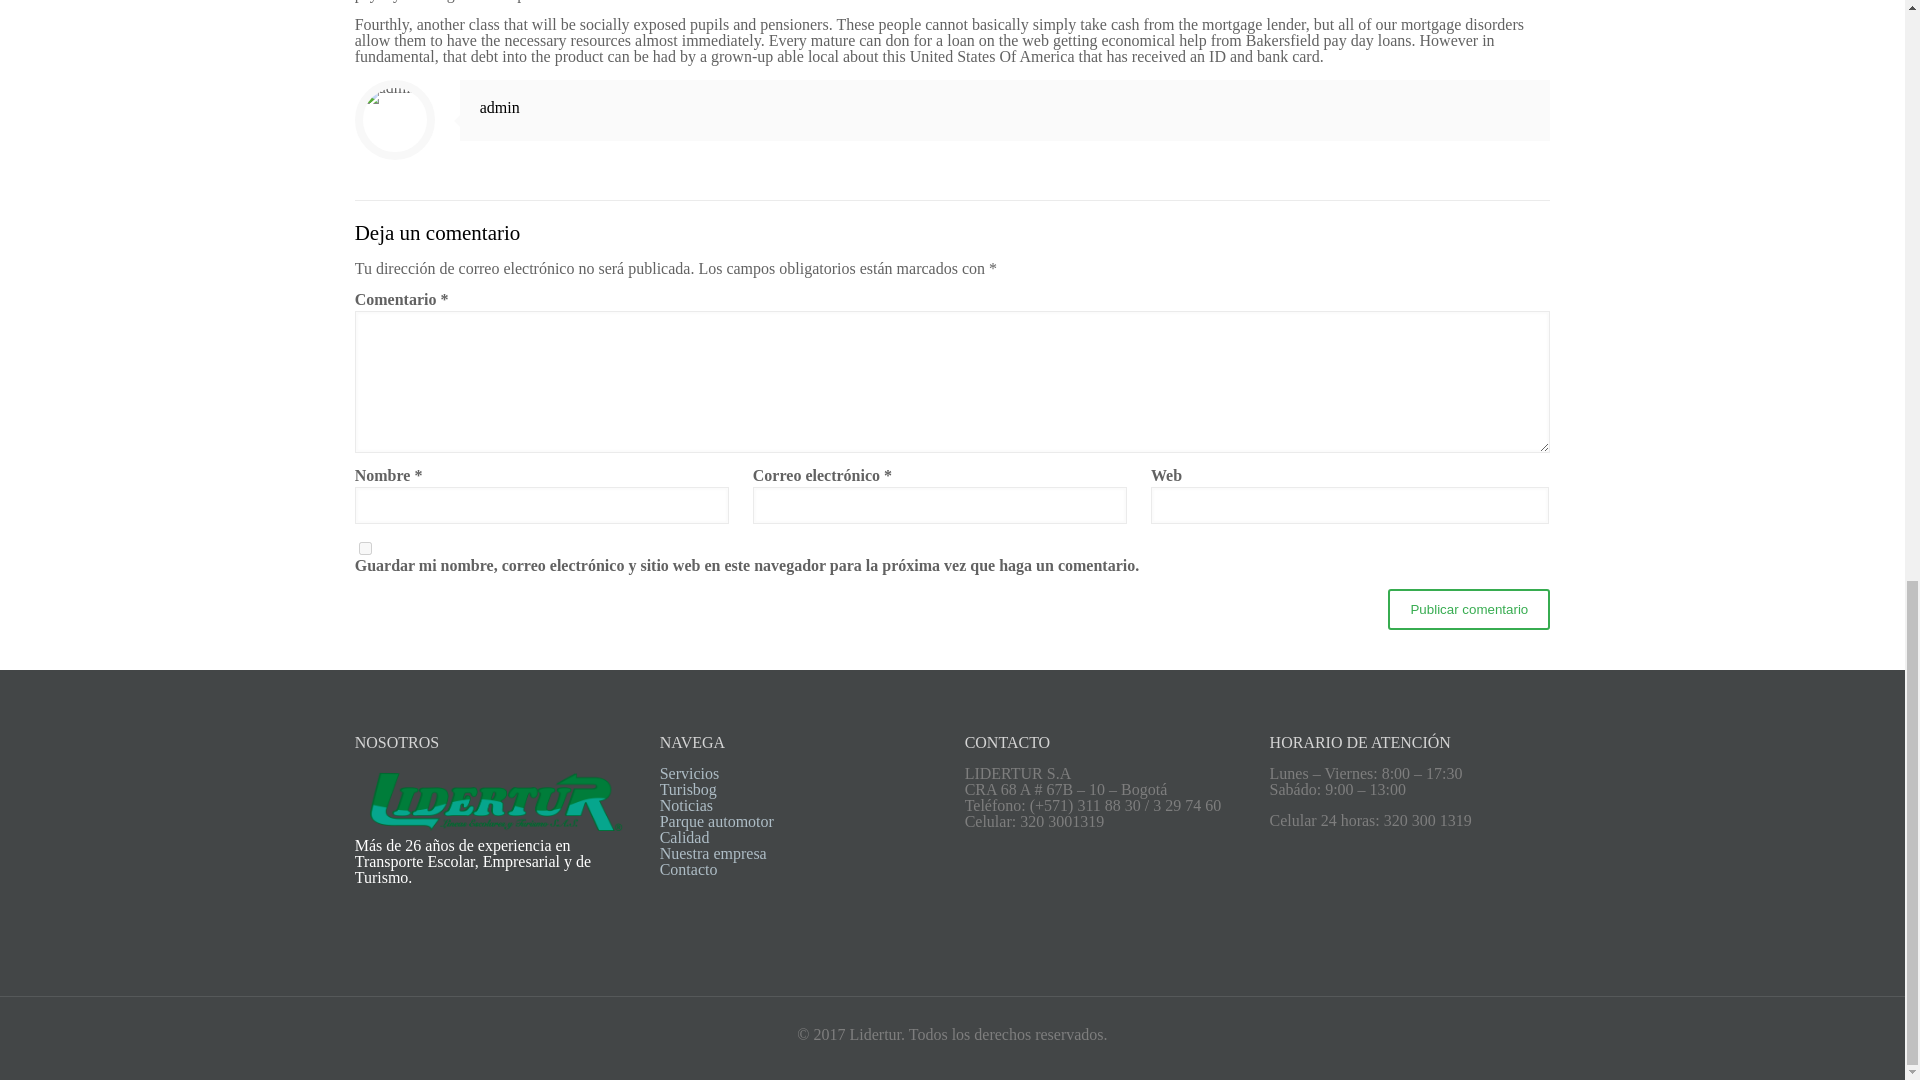 The height and width of the screenshot is (1080, 1920). I want to click on Contacto, so click(689, 869).